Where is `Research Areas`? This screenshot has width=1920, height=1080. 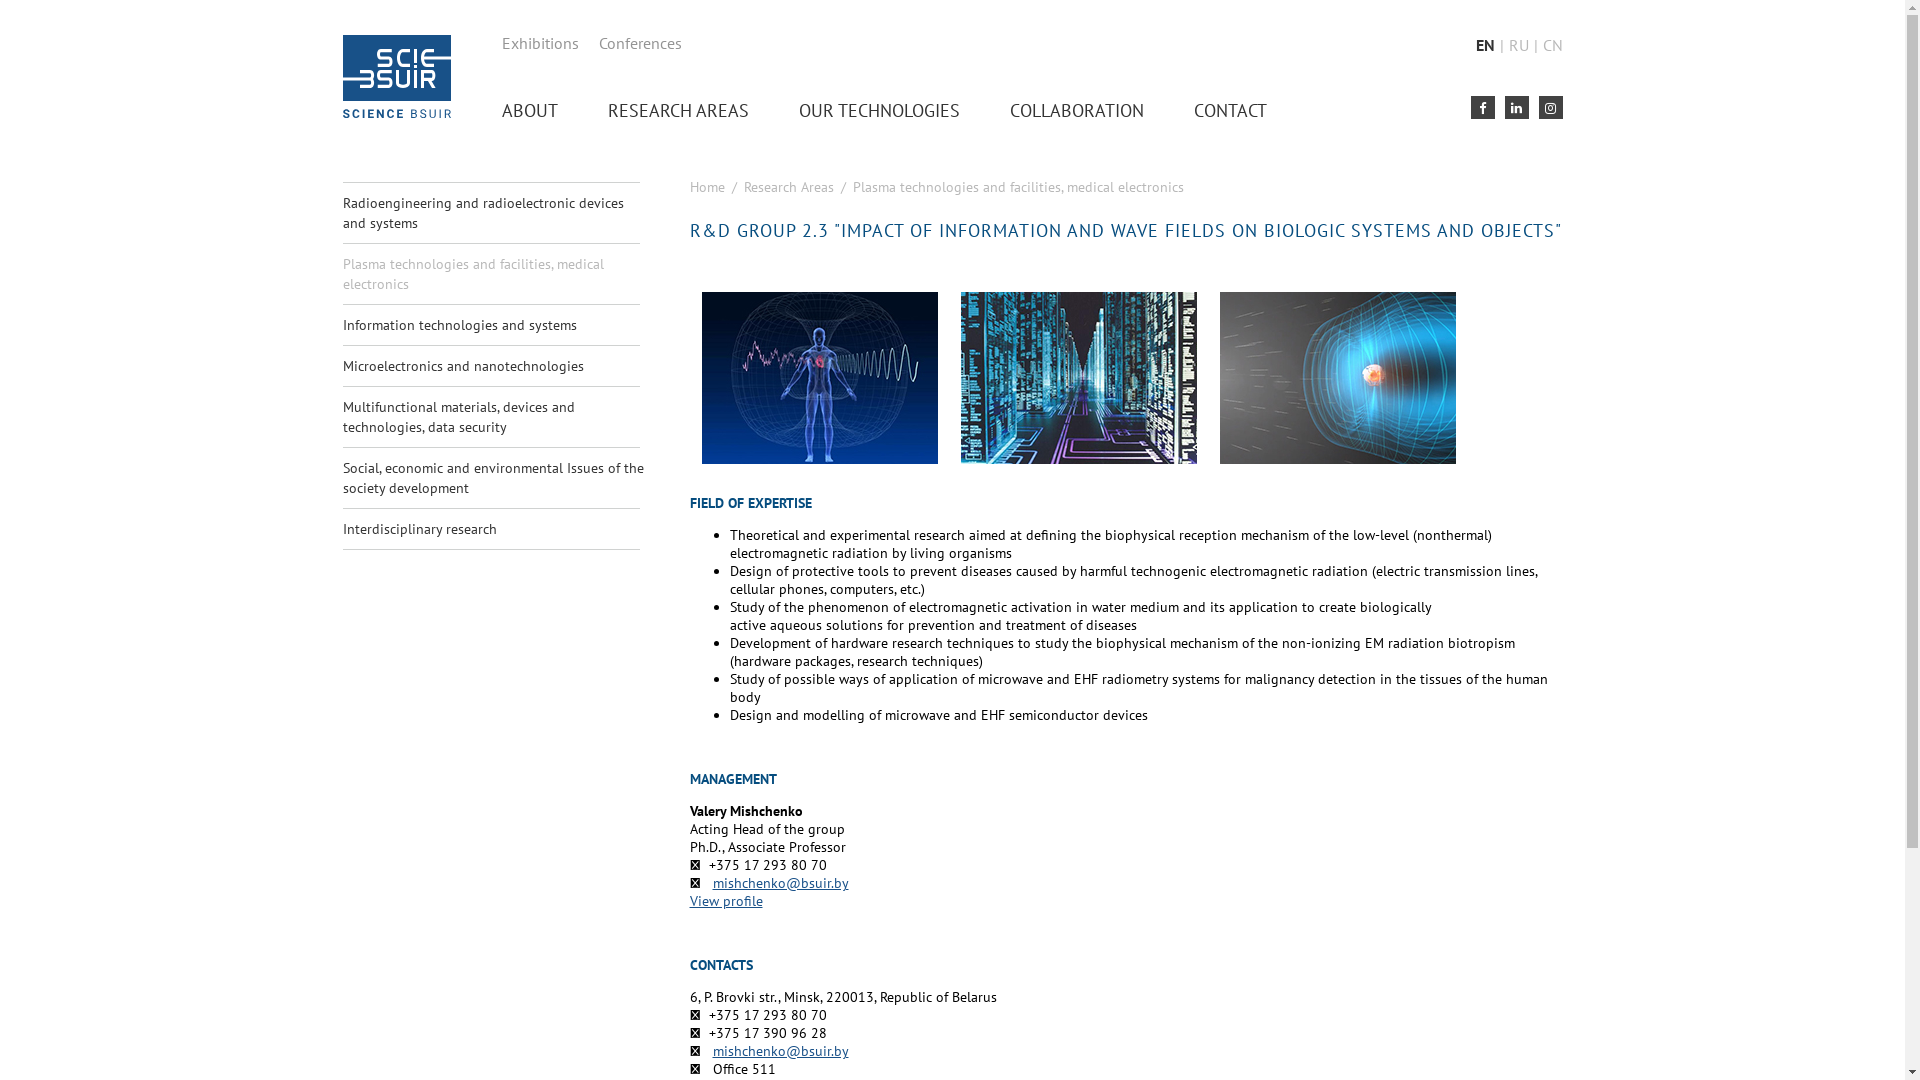 Research Areas is located at coordinates (789, 187).